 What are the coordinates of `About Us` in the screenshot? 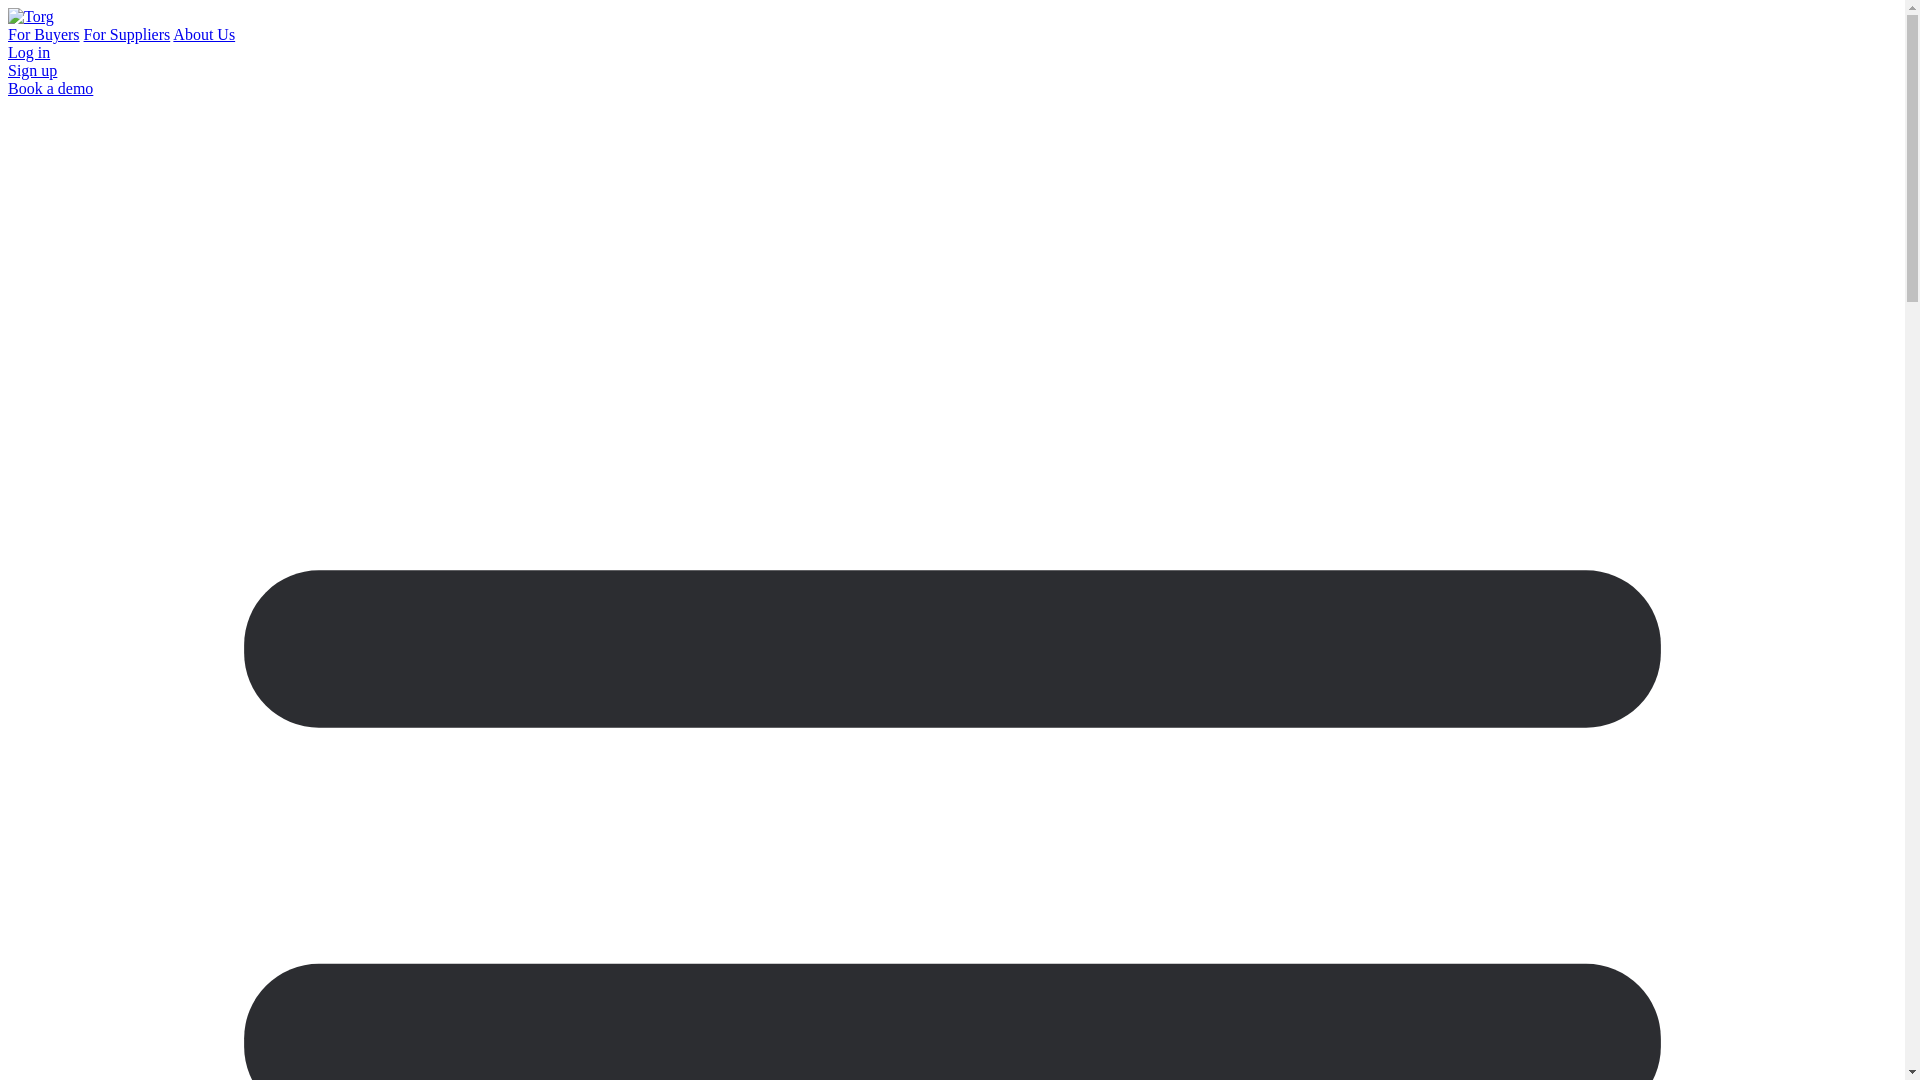 It's located at (203, 34).